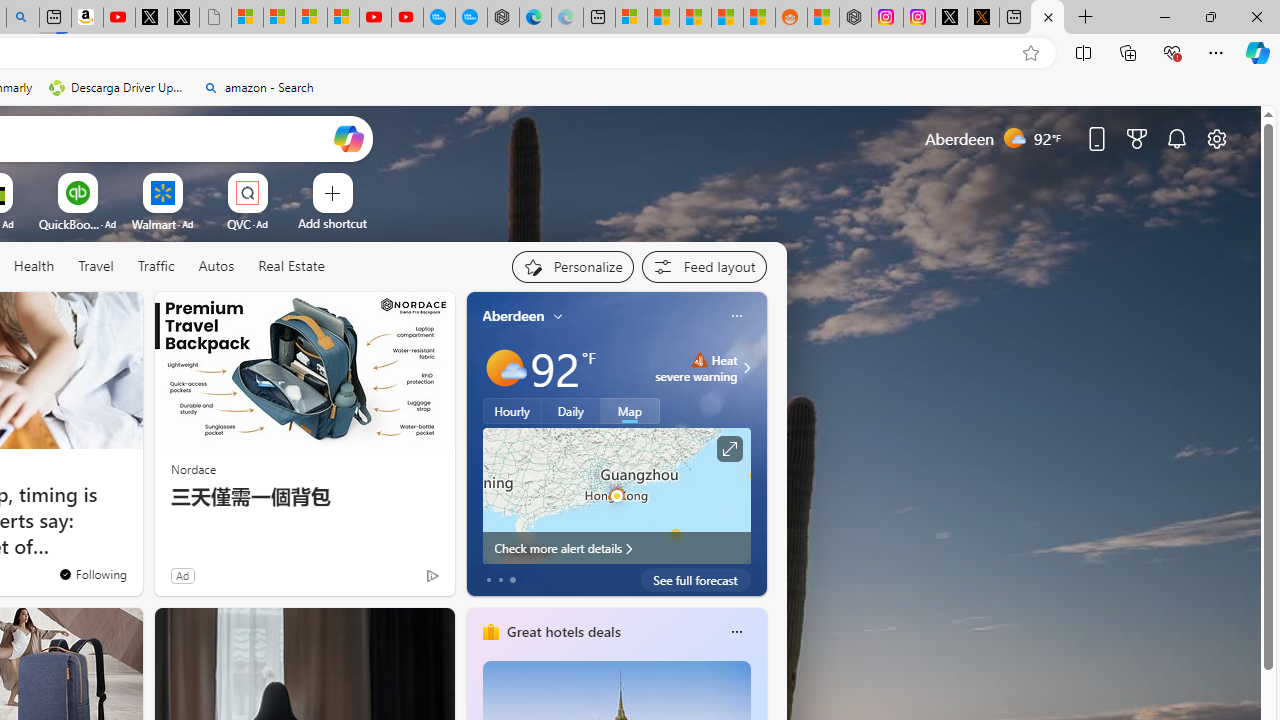 This screenshot has height=720, width=1280. I want to click on Click to see more information, so click(728, 449).